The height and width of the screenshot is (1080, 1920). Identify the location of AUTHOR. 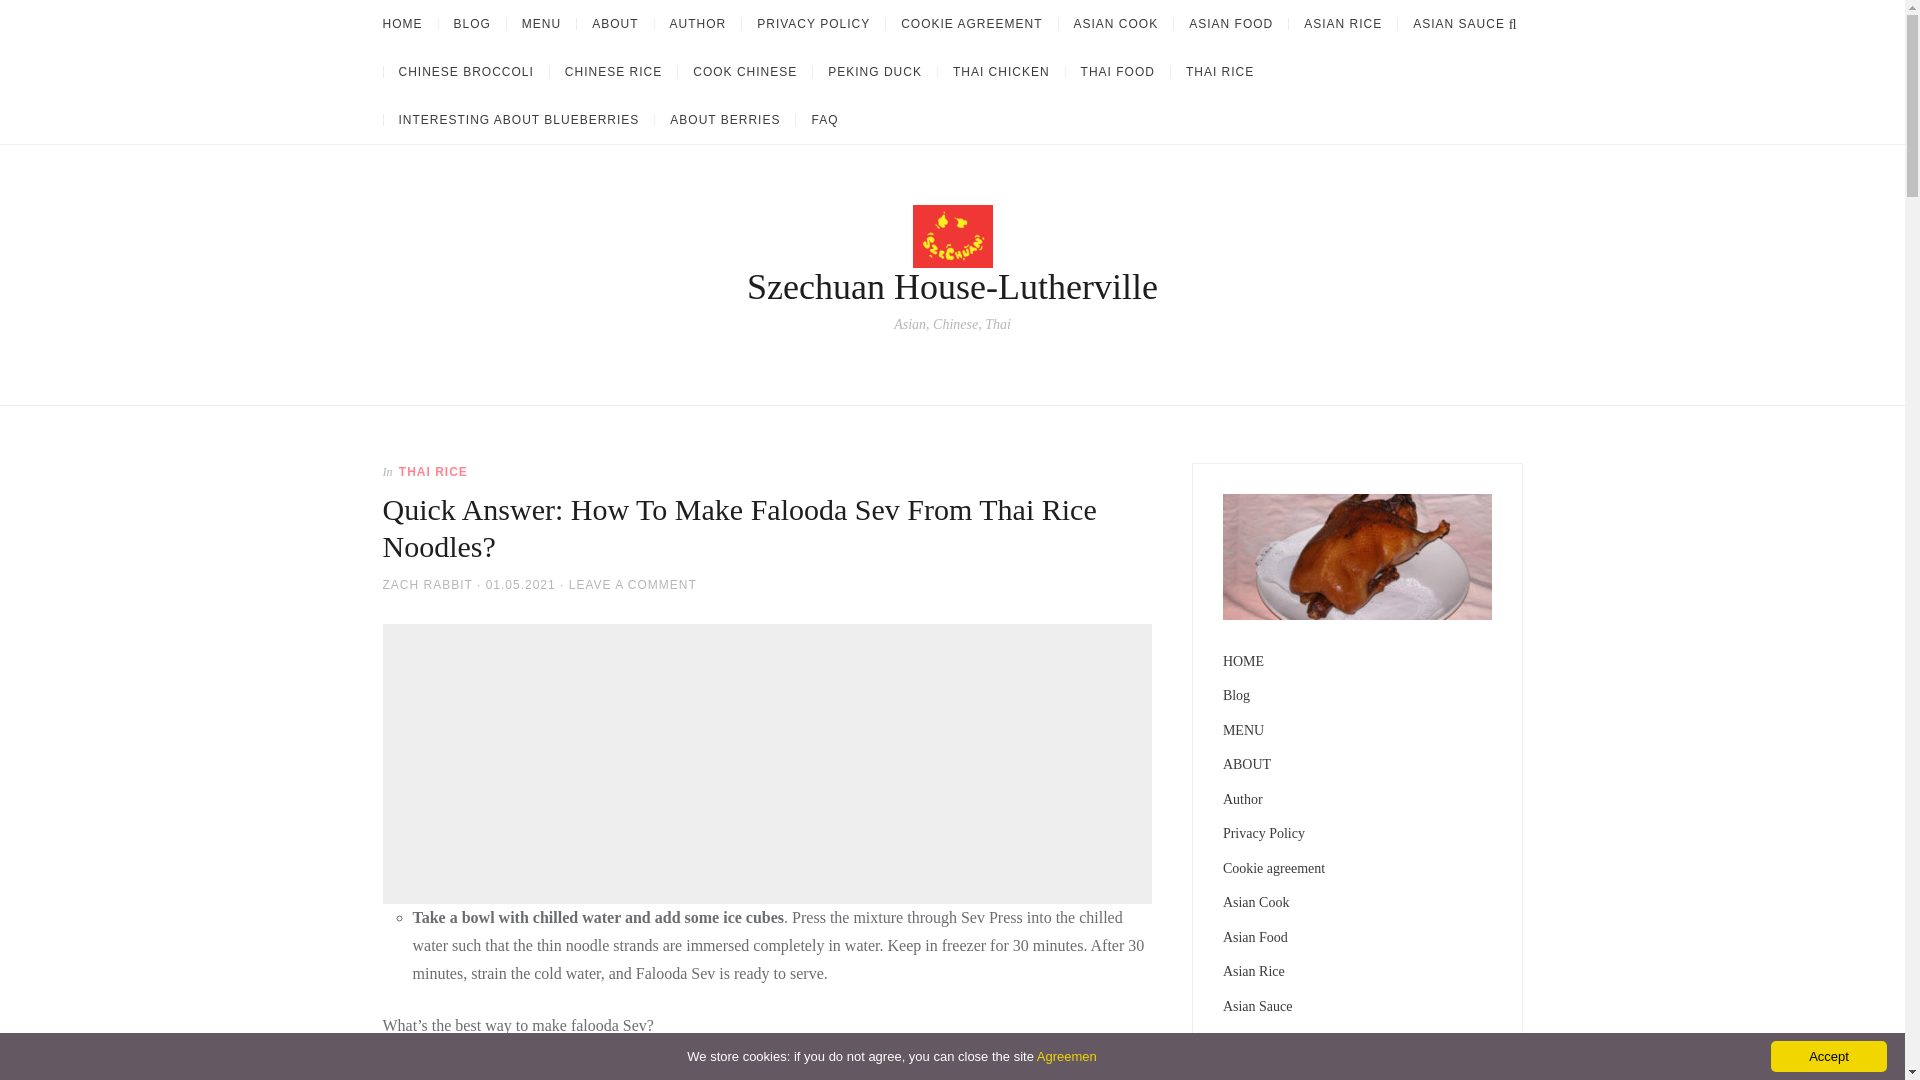
(698, 24).